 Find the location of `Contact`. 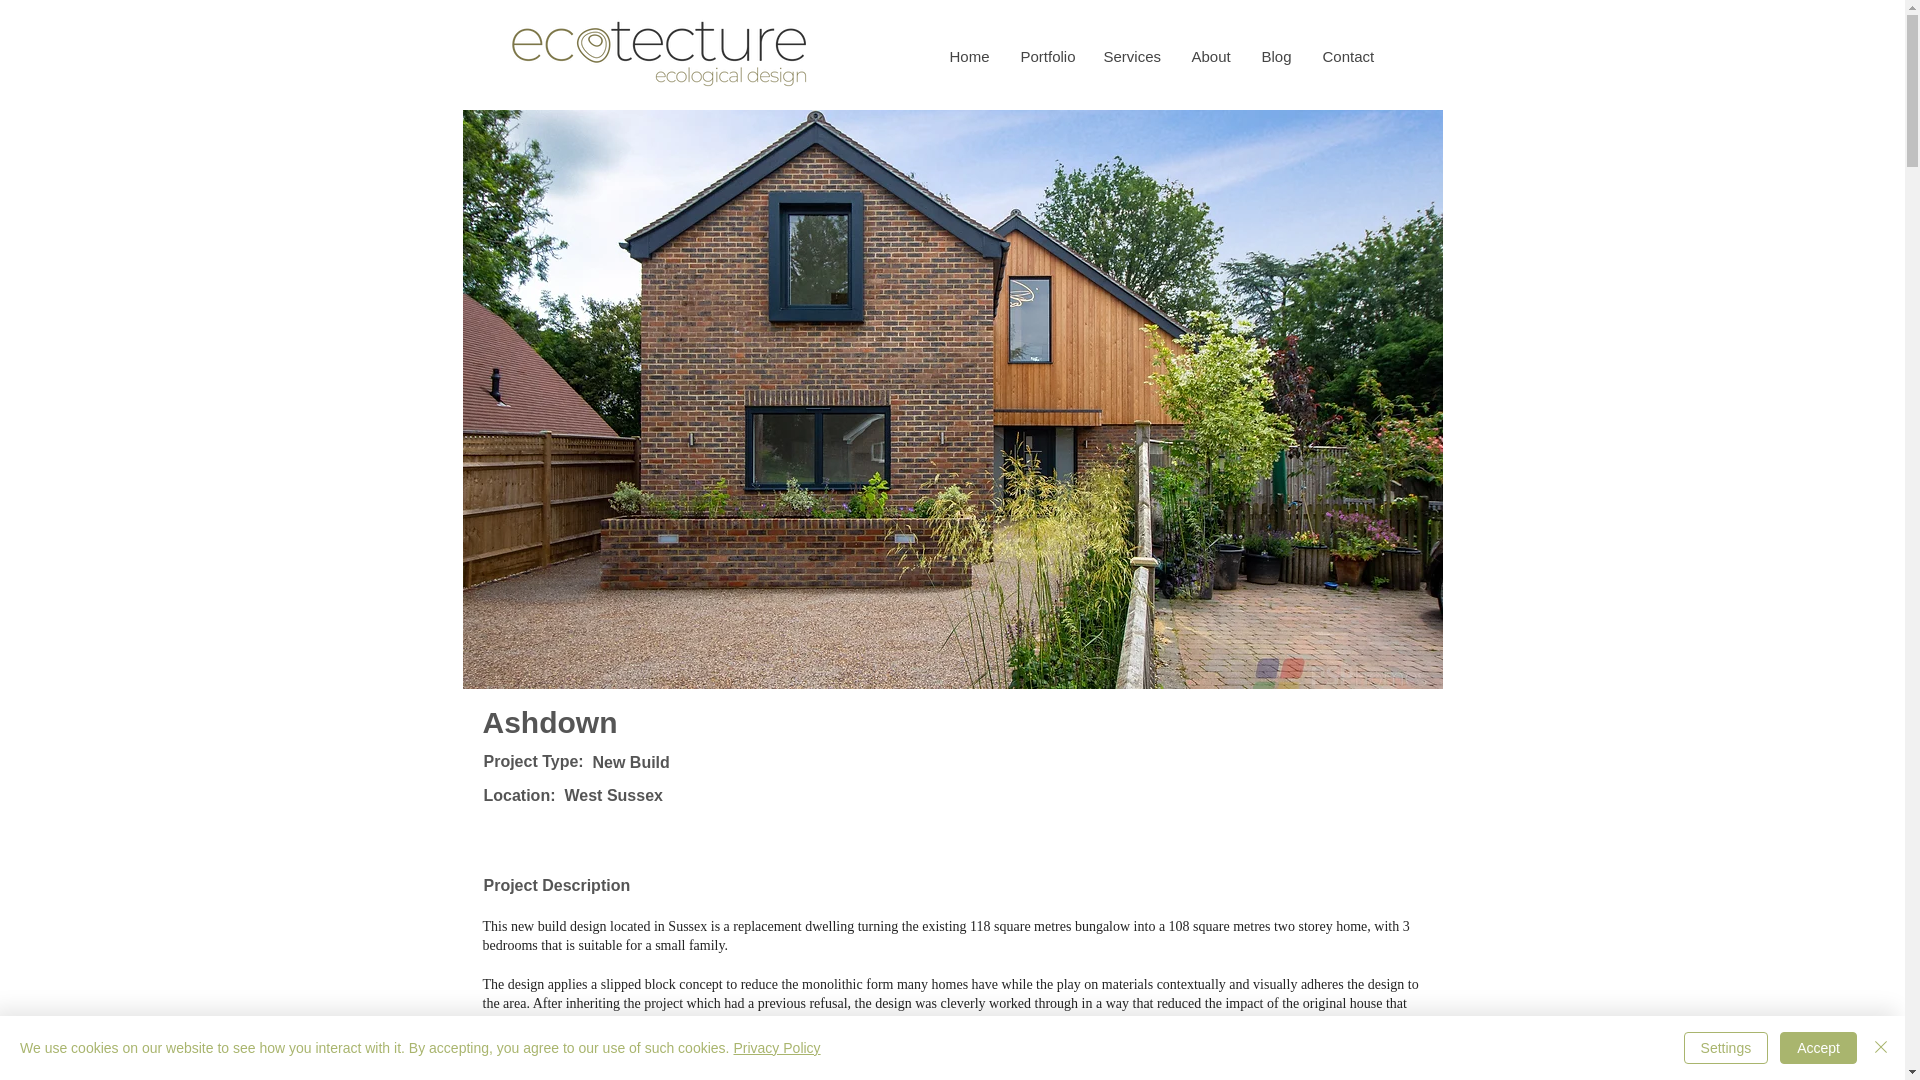

Contact is located at coordinates (1346, 56).